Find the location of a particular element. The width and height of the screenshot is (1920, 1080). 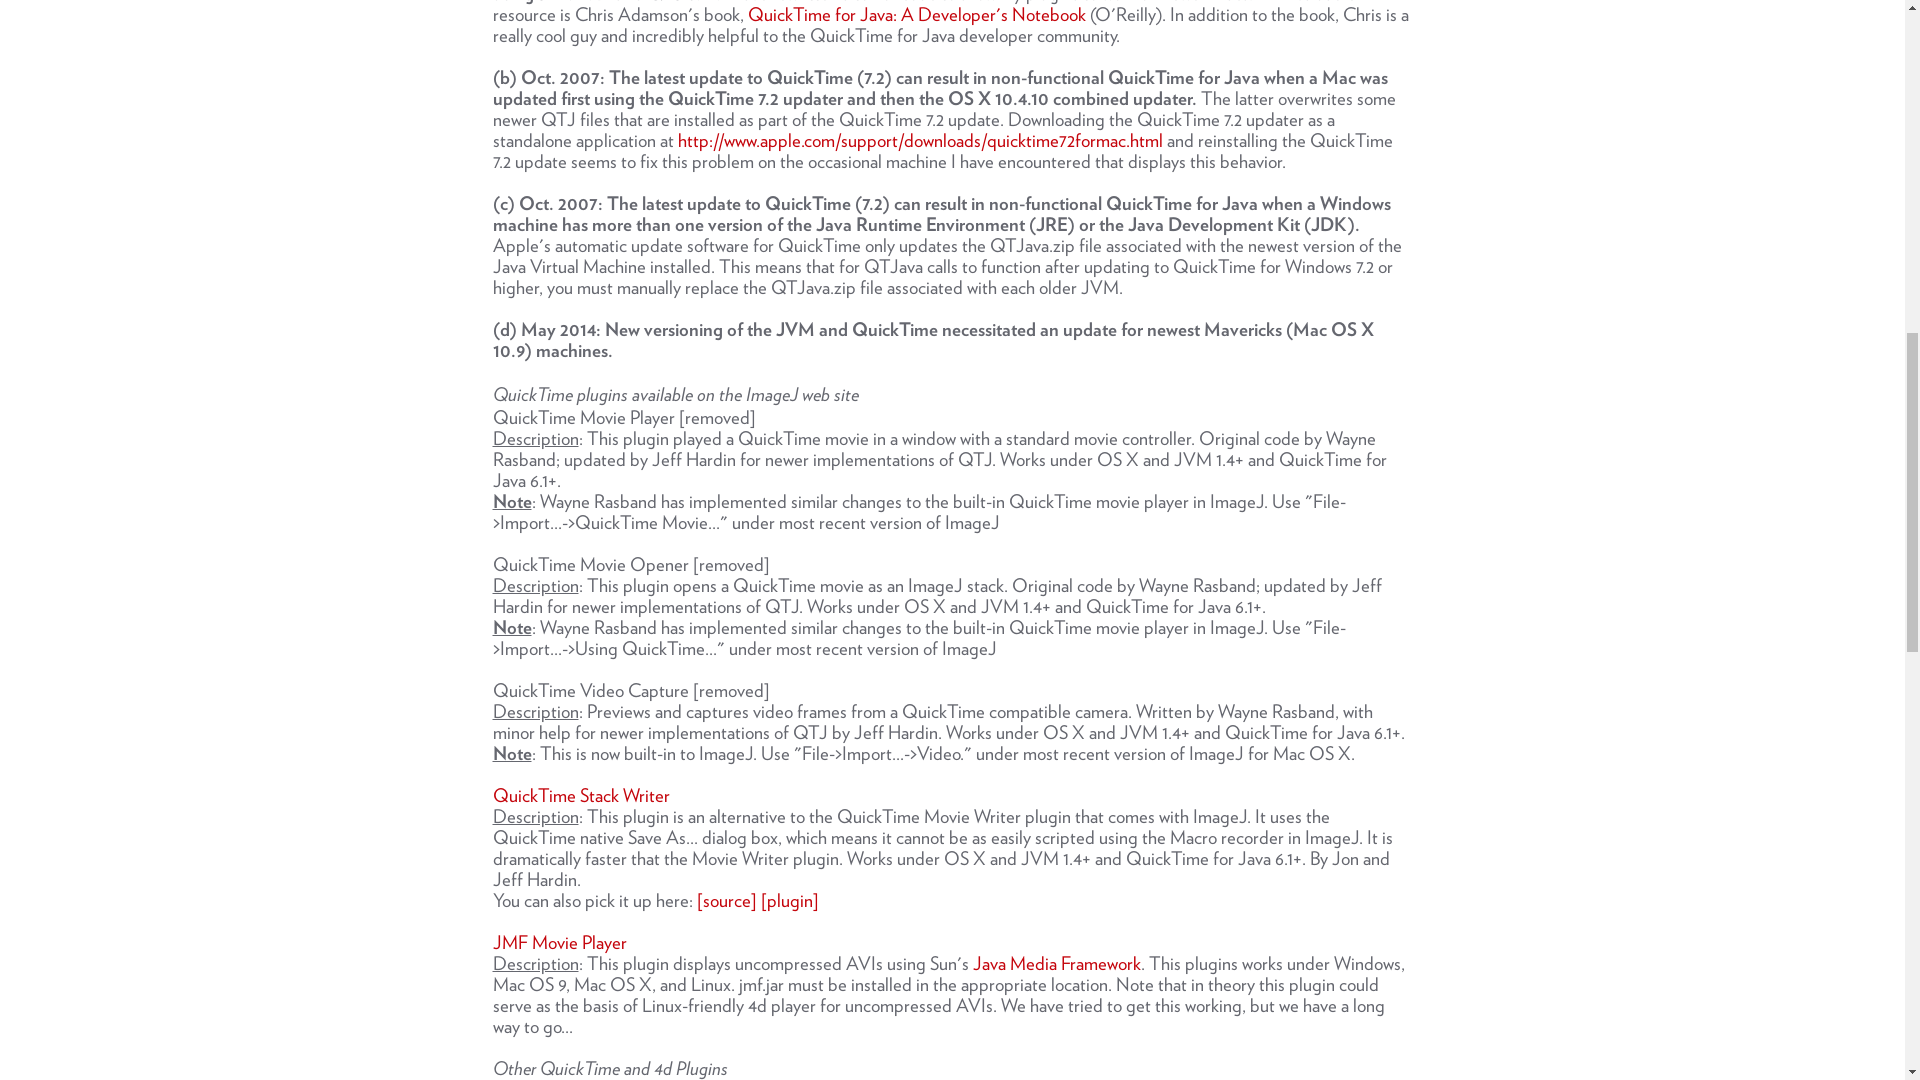

JMF Movie Player is located at coordinates (558, 940).